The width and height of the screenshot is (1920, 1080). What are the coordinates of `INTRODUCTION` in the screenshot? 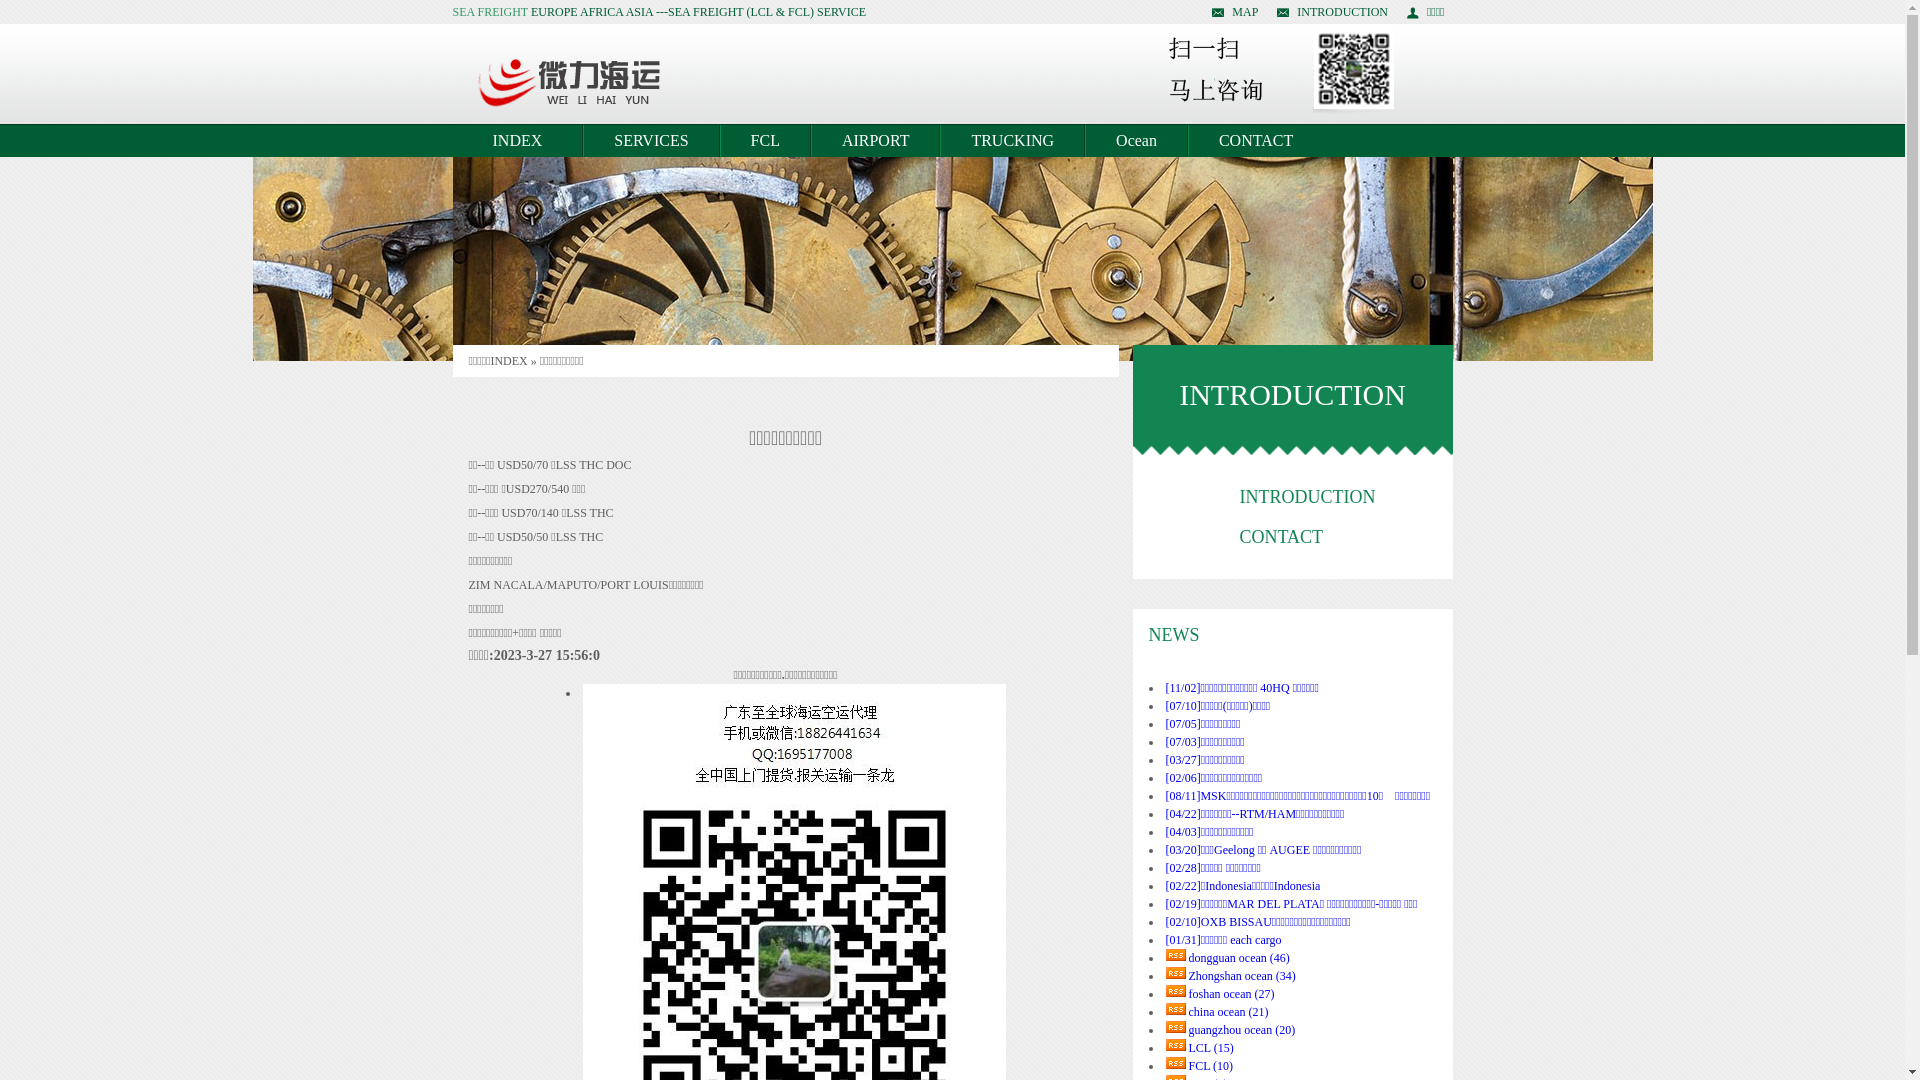 It's located at (1332, 12).